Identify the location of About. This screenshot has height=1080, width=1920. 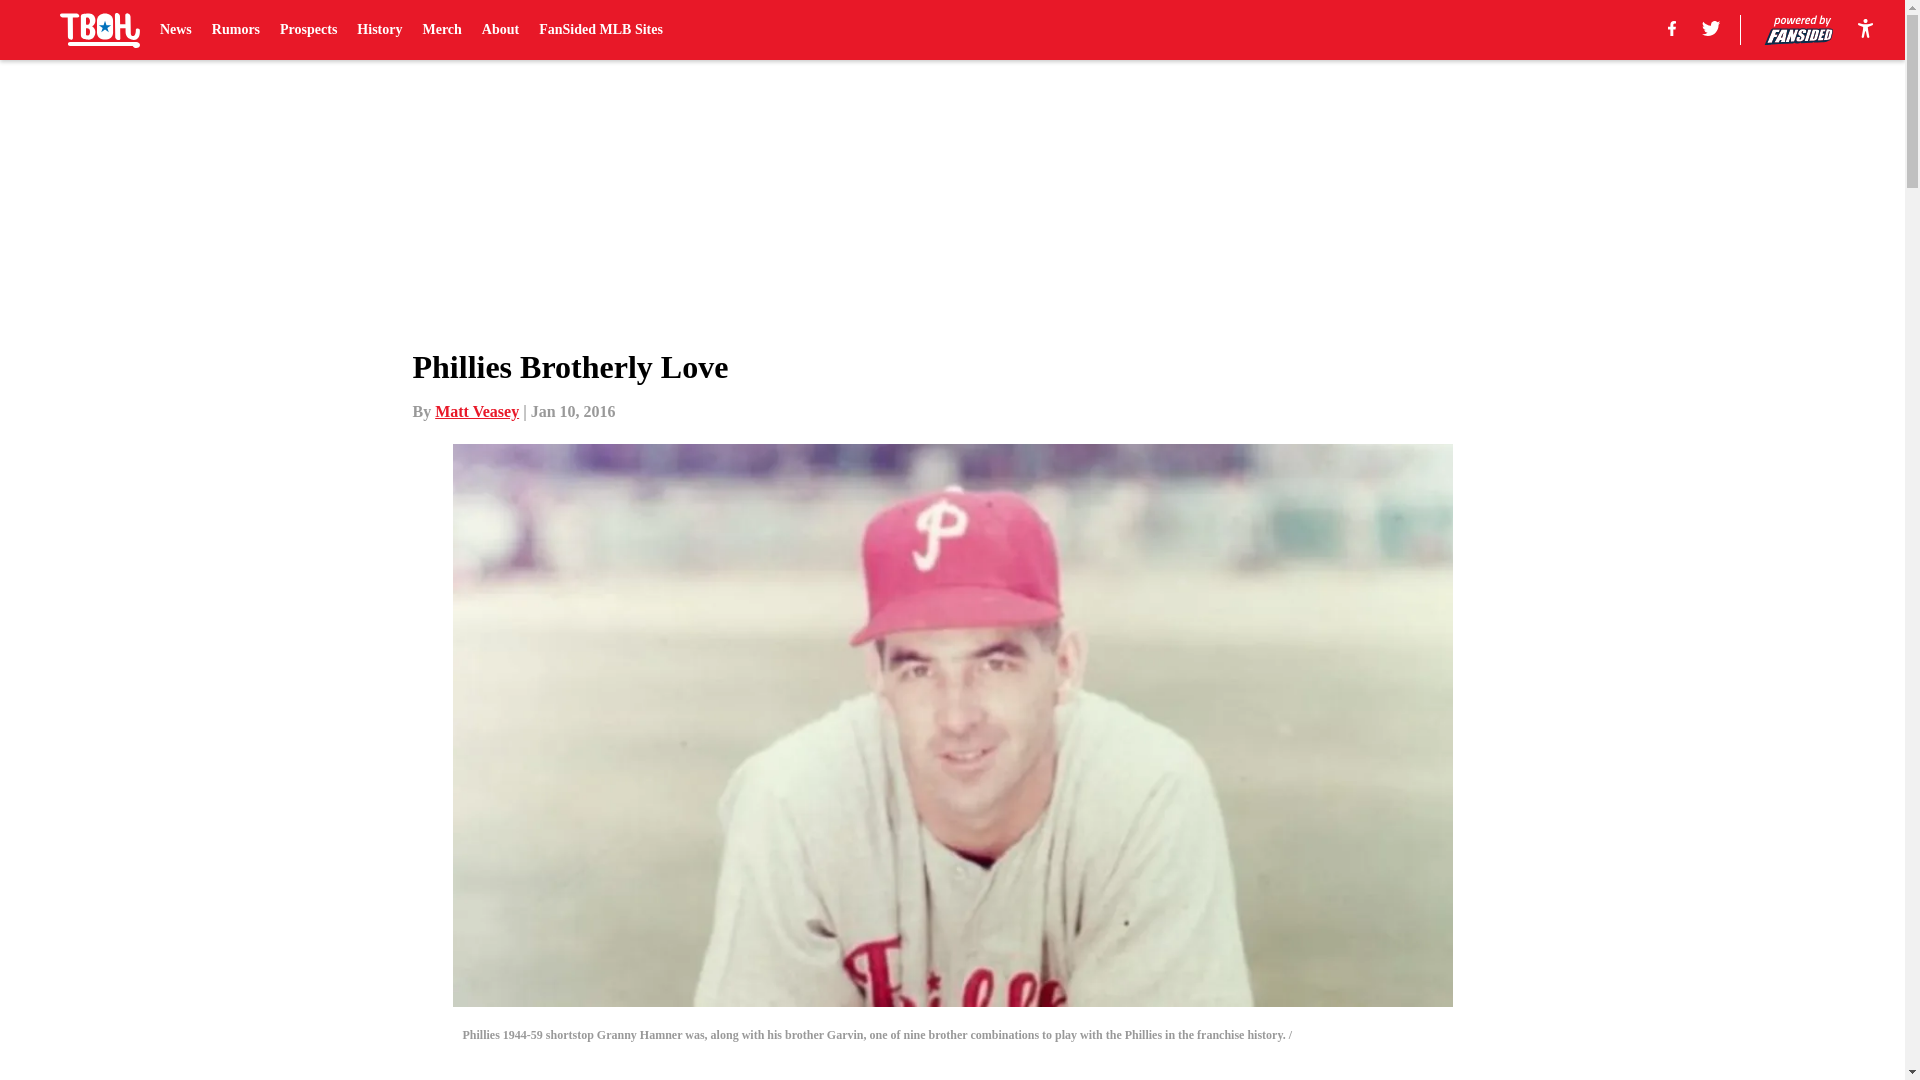
(500, 30).